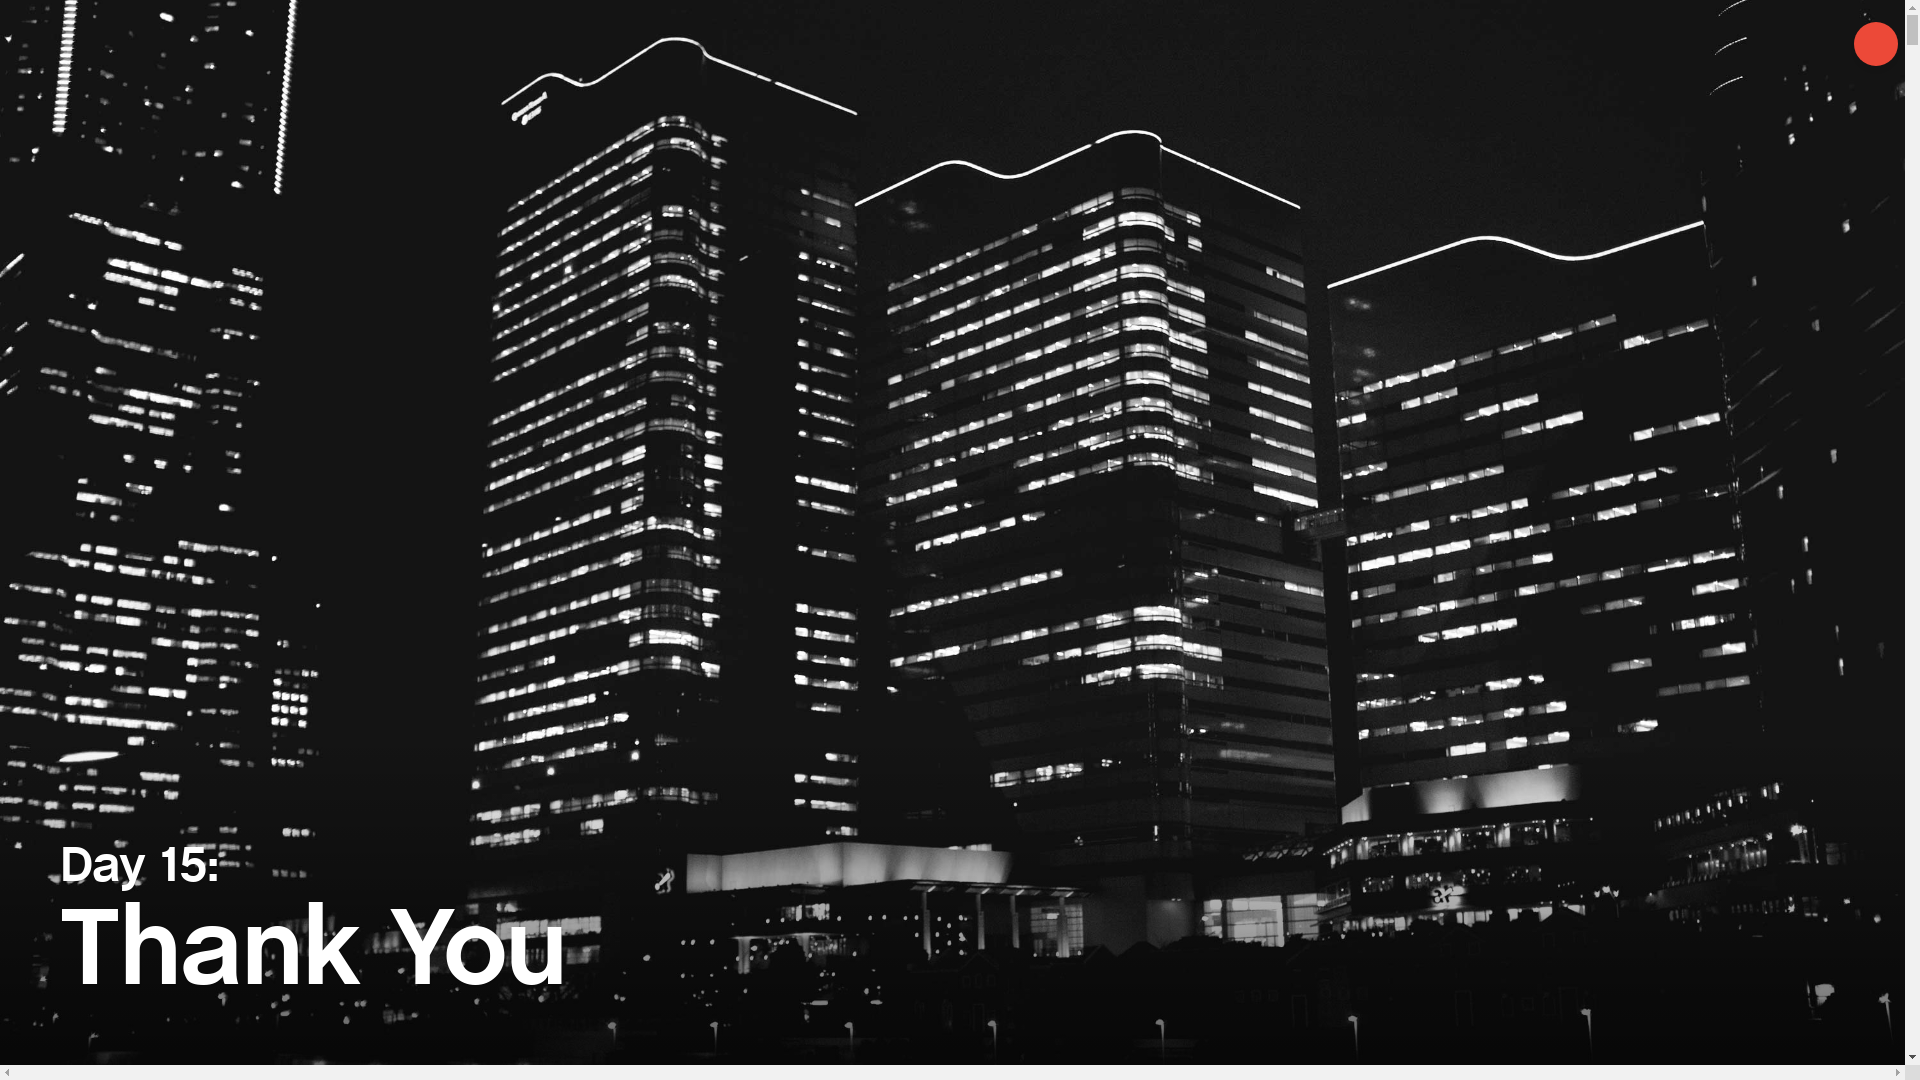 This screenshot has width=1920, height=1080. Describe the element at coordinates (1753, 178) in the screenshot. I see `Day 1:
From London to Shibuya` at that location.